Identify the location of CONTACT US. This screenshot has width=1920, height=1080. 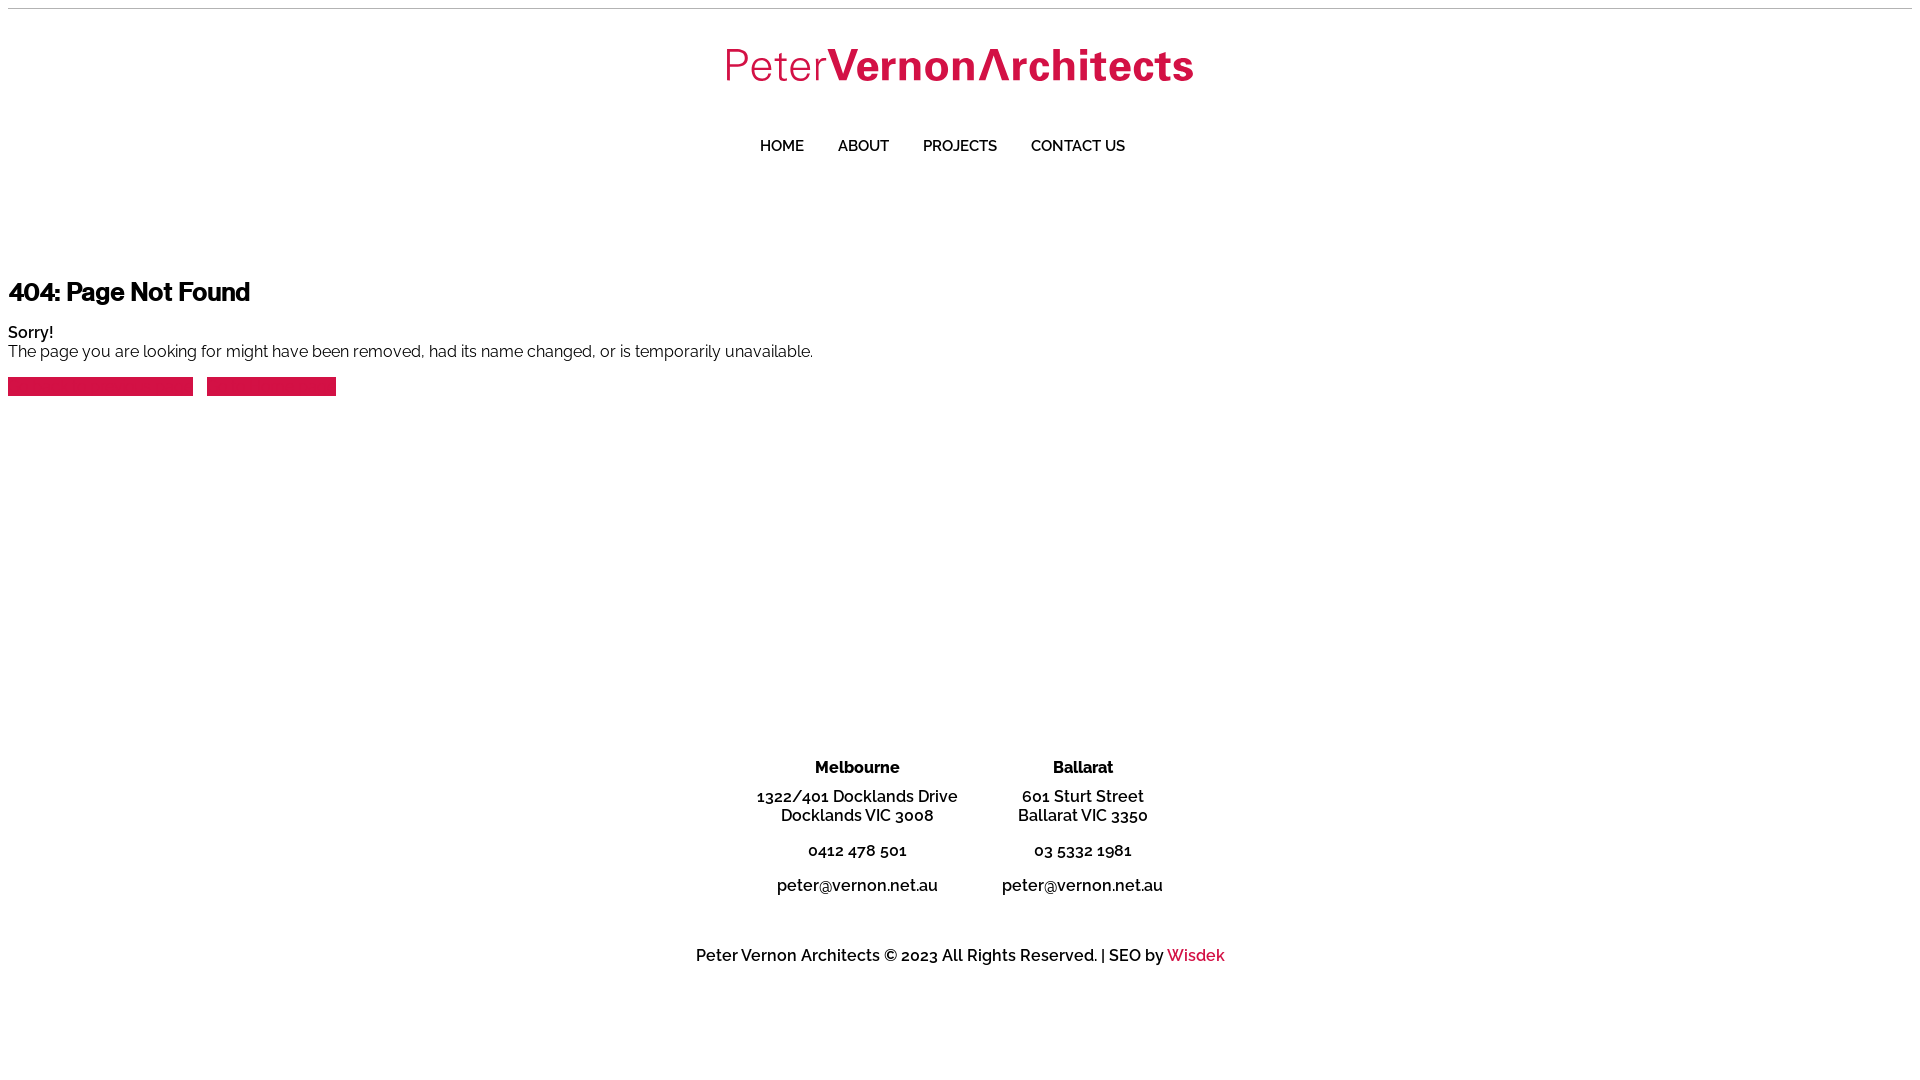
(1078, 146).